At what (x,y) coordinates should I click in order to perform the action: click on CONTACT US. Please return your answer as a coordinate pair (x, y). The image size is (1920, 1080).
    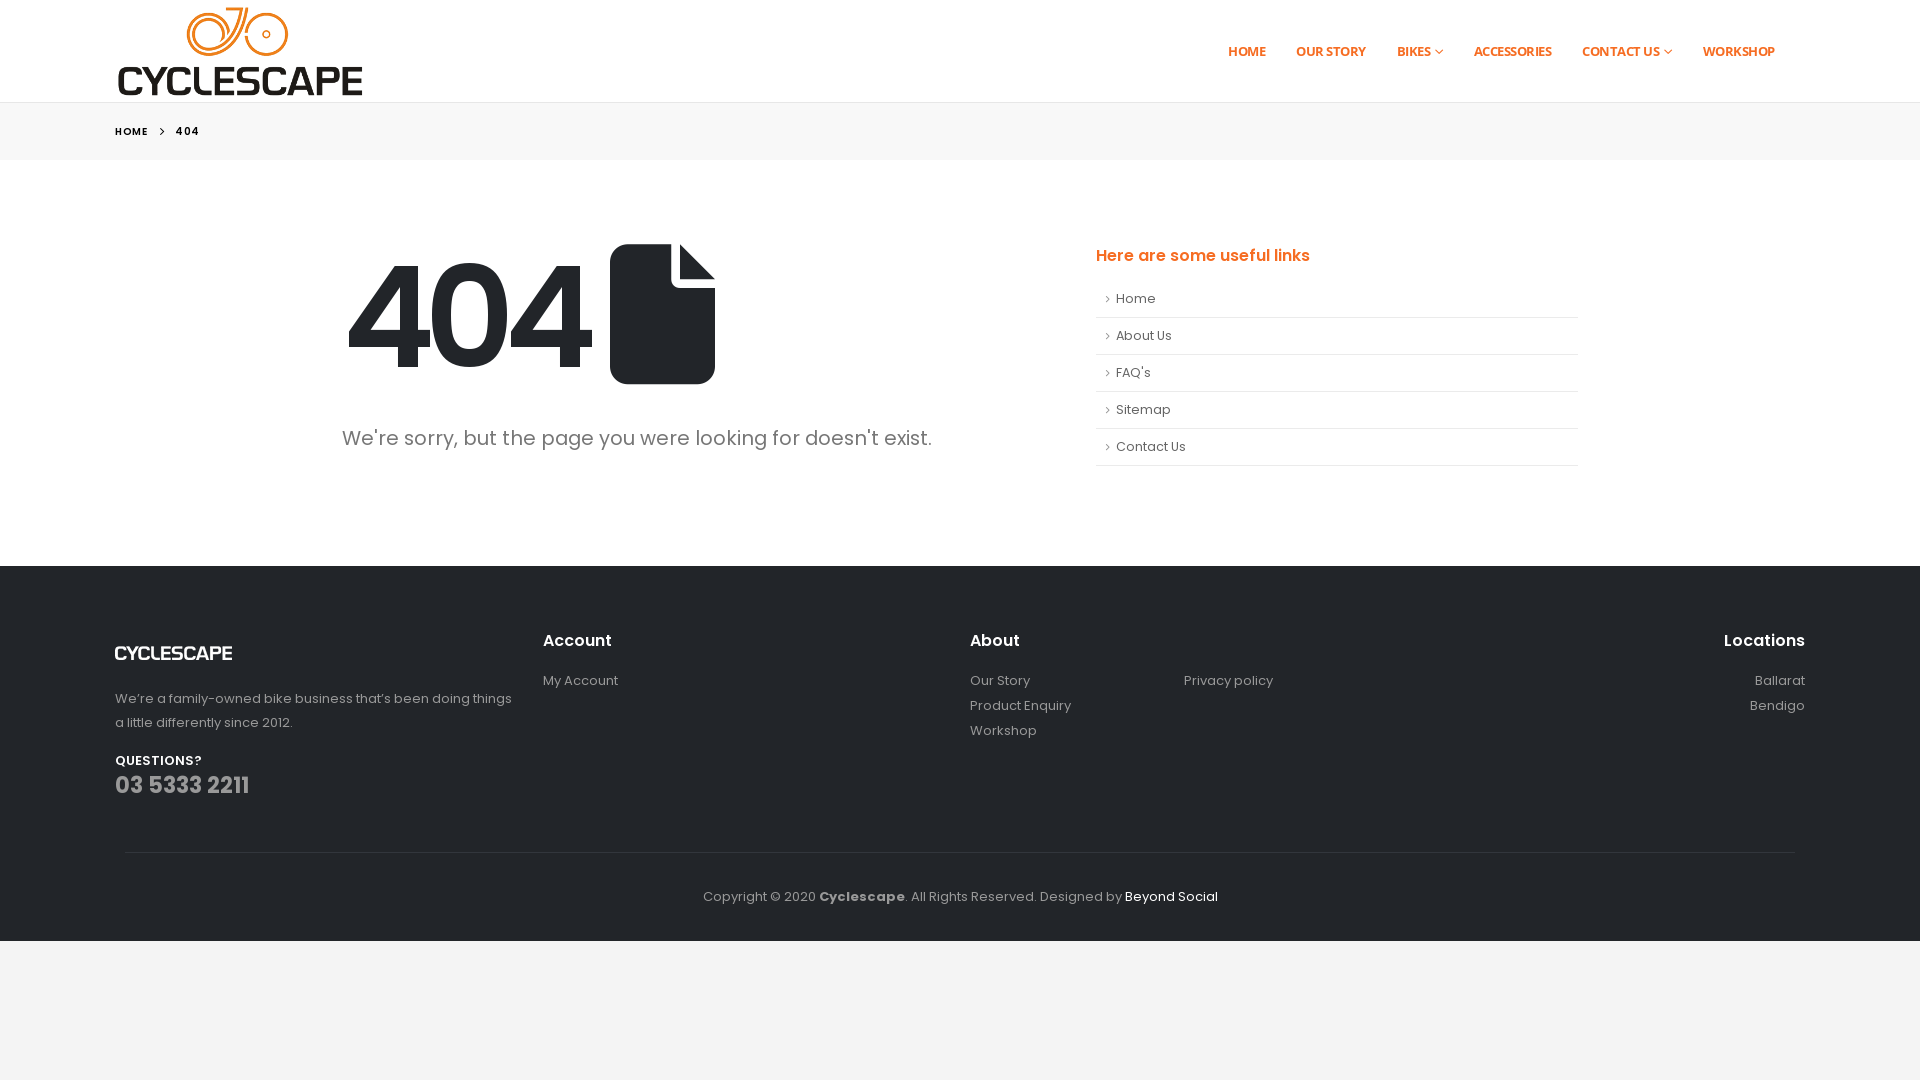
    Looking at the image, I should click on (1627, 51).